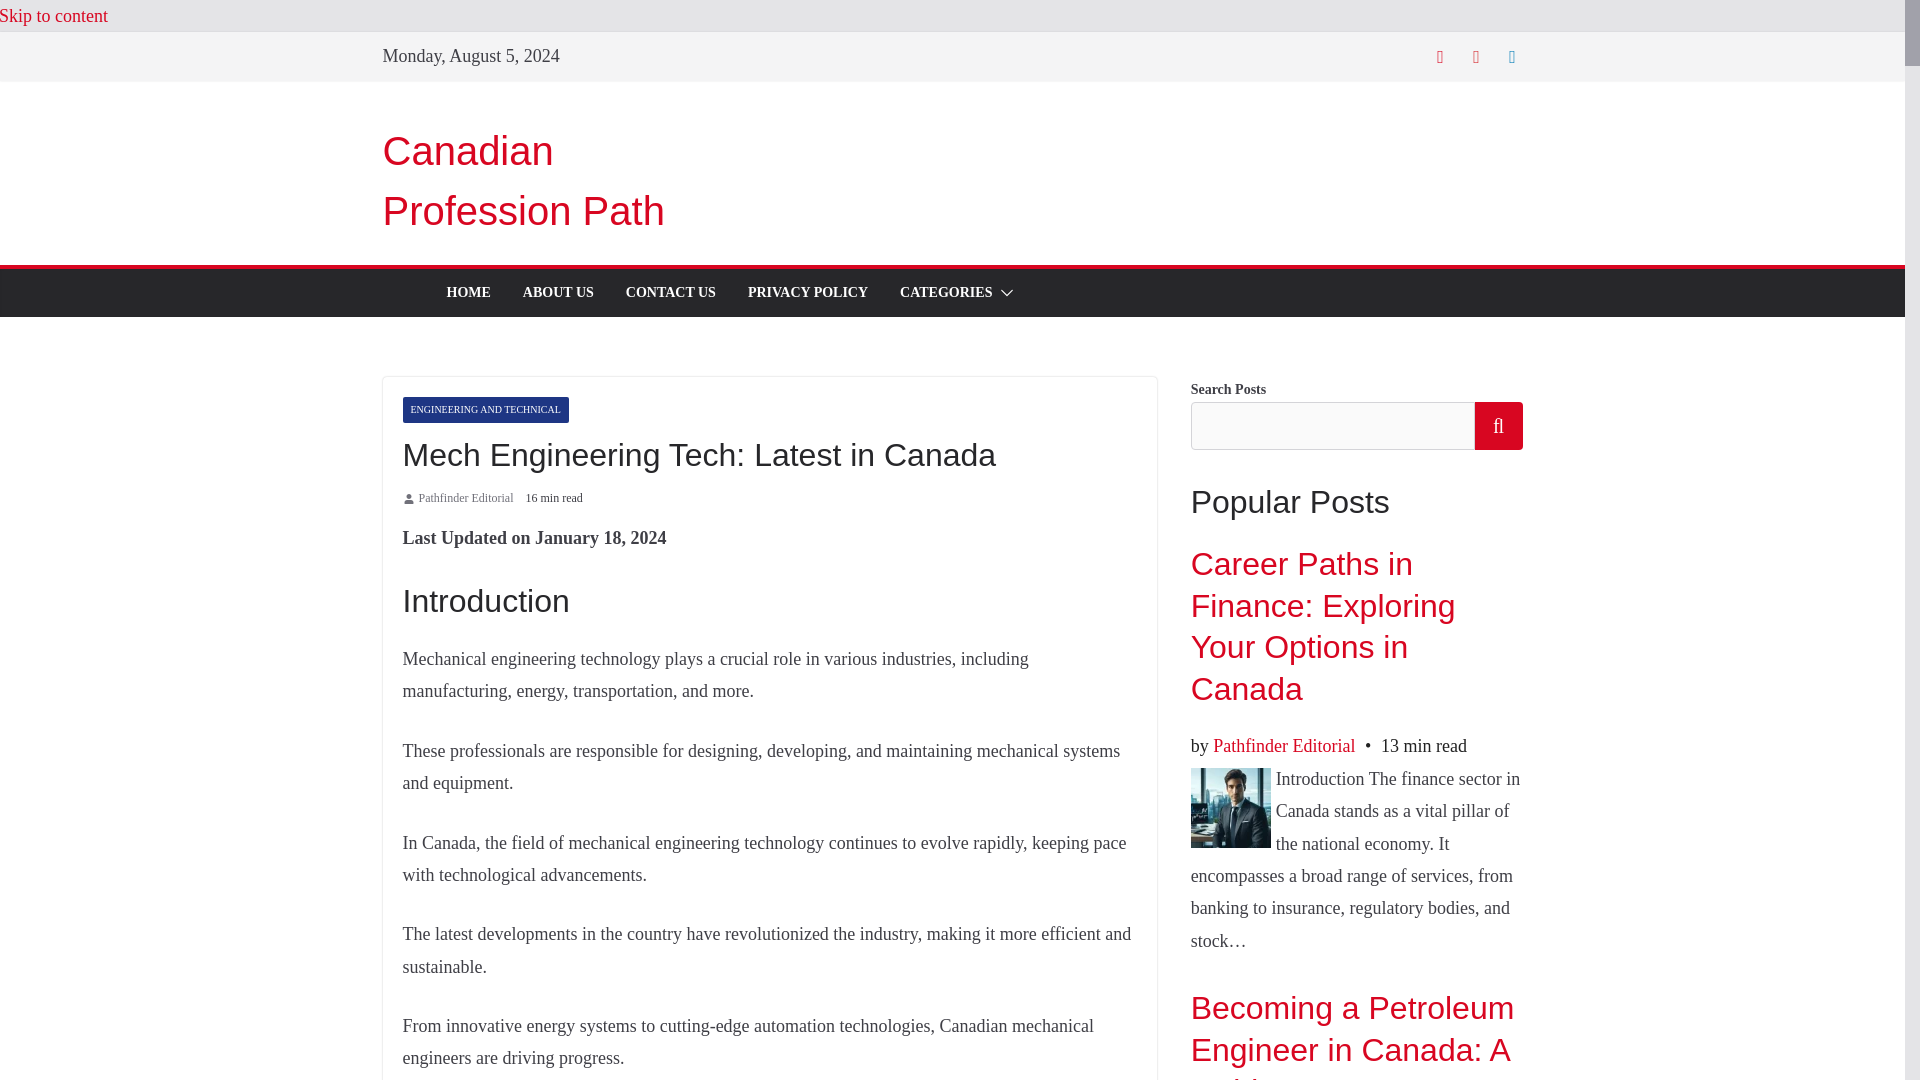 The image size is (1920, 1080). What do you see at coordinates (670, 292) in the screenshot?
I see `CONTACT US` at bounding box center [670, 292].